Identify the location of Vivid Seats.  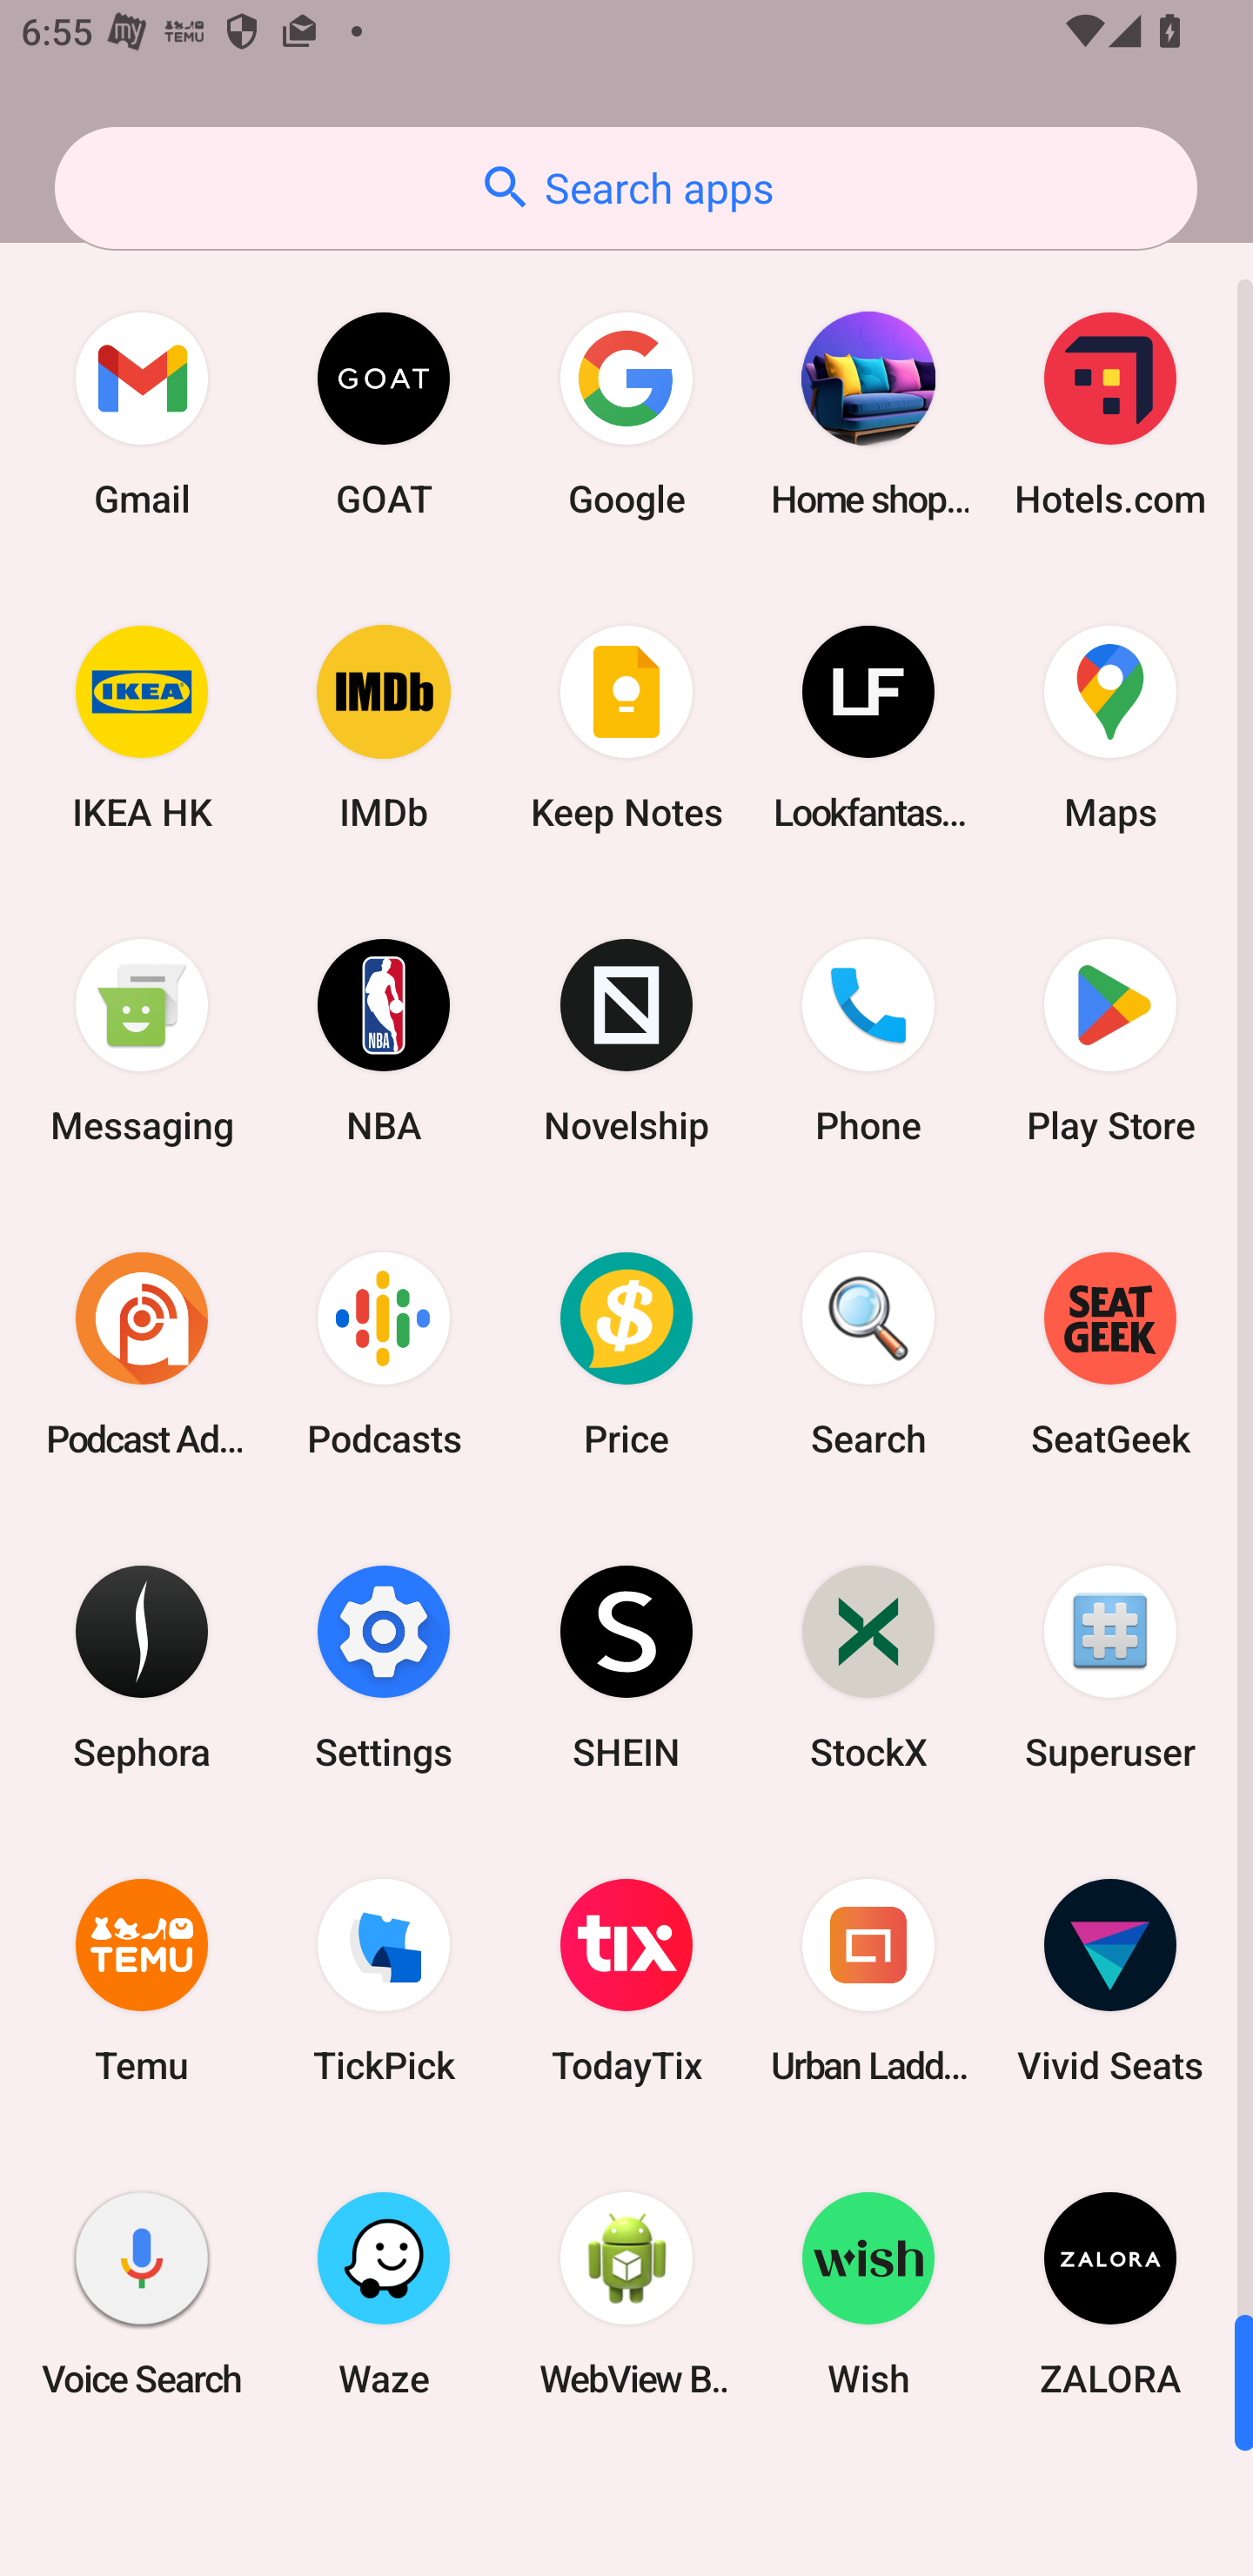
(1110, 1981).